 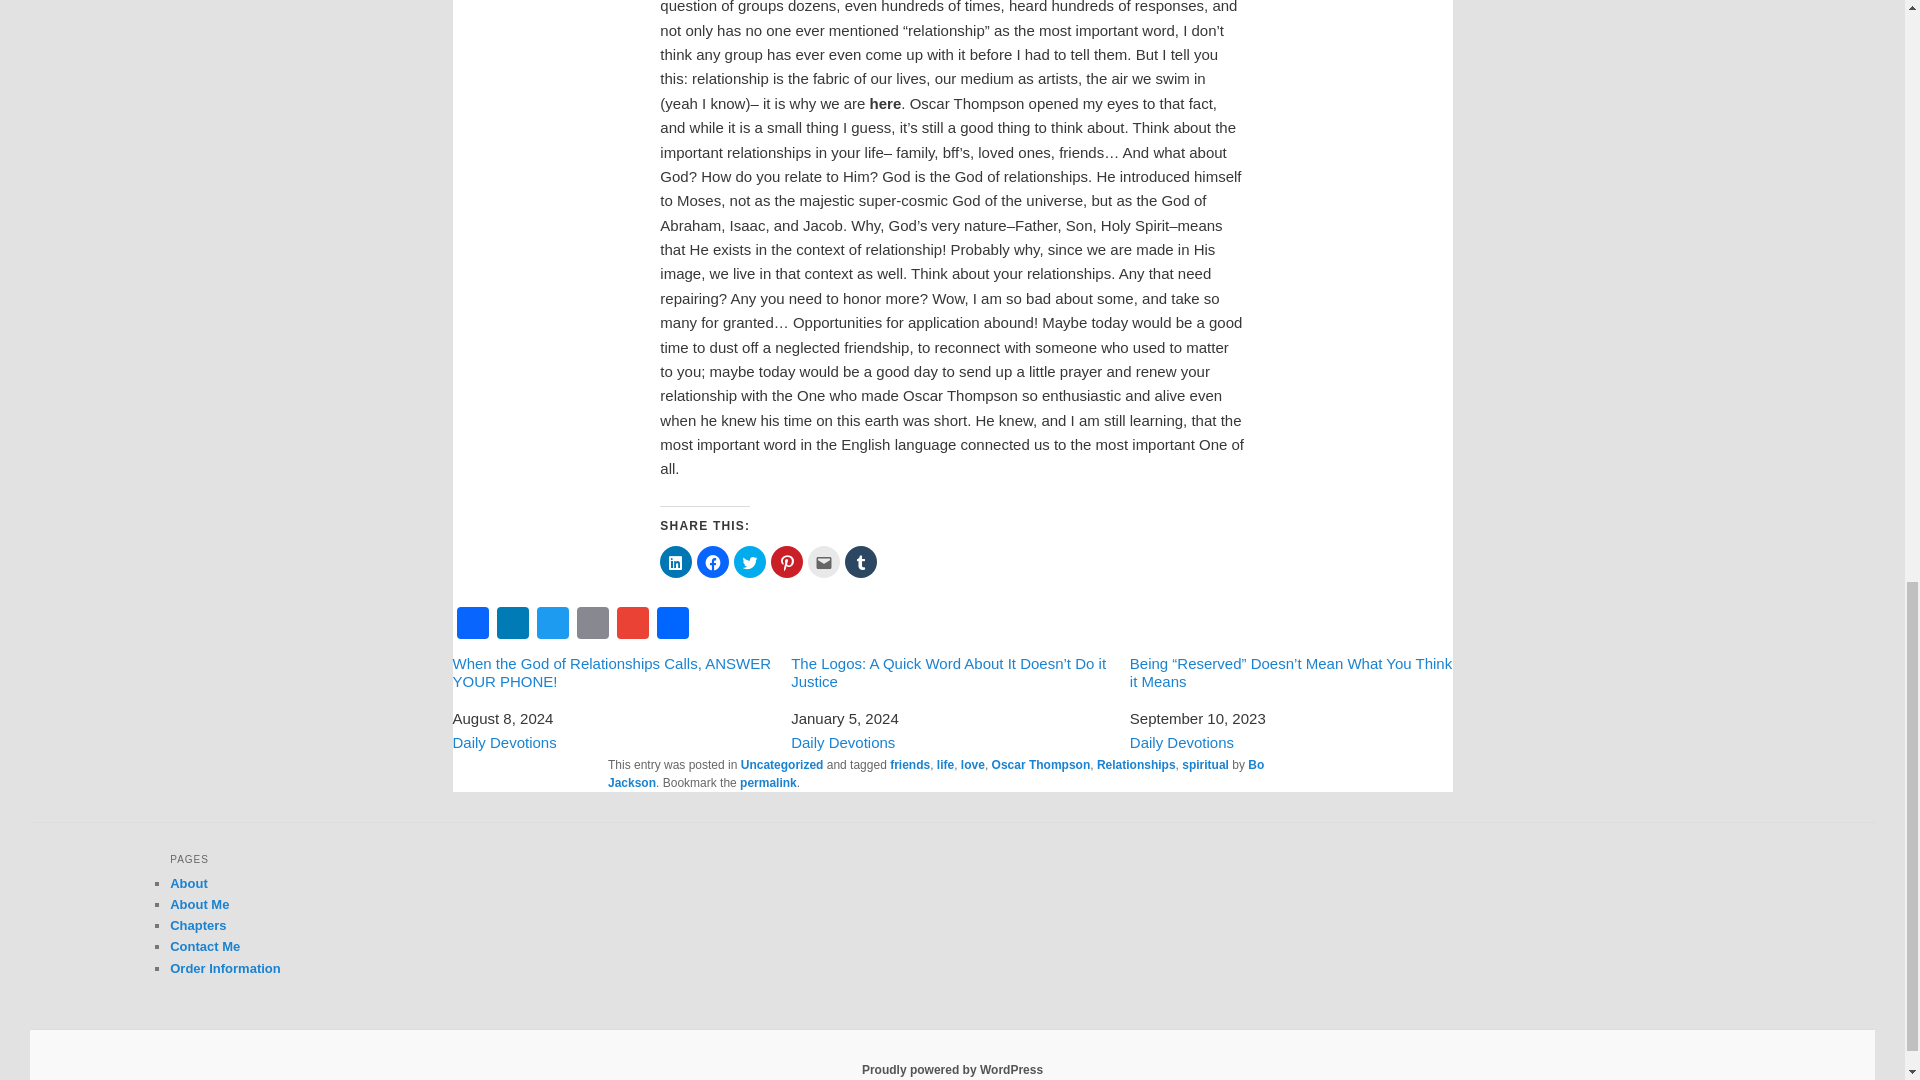 I want to click on Bo Jackson, so click(x=936, y=774).